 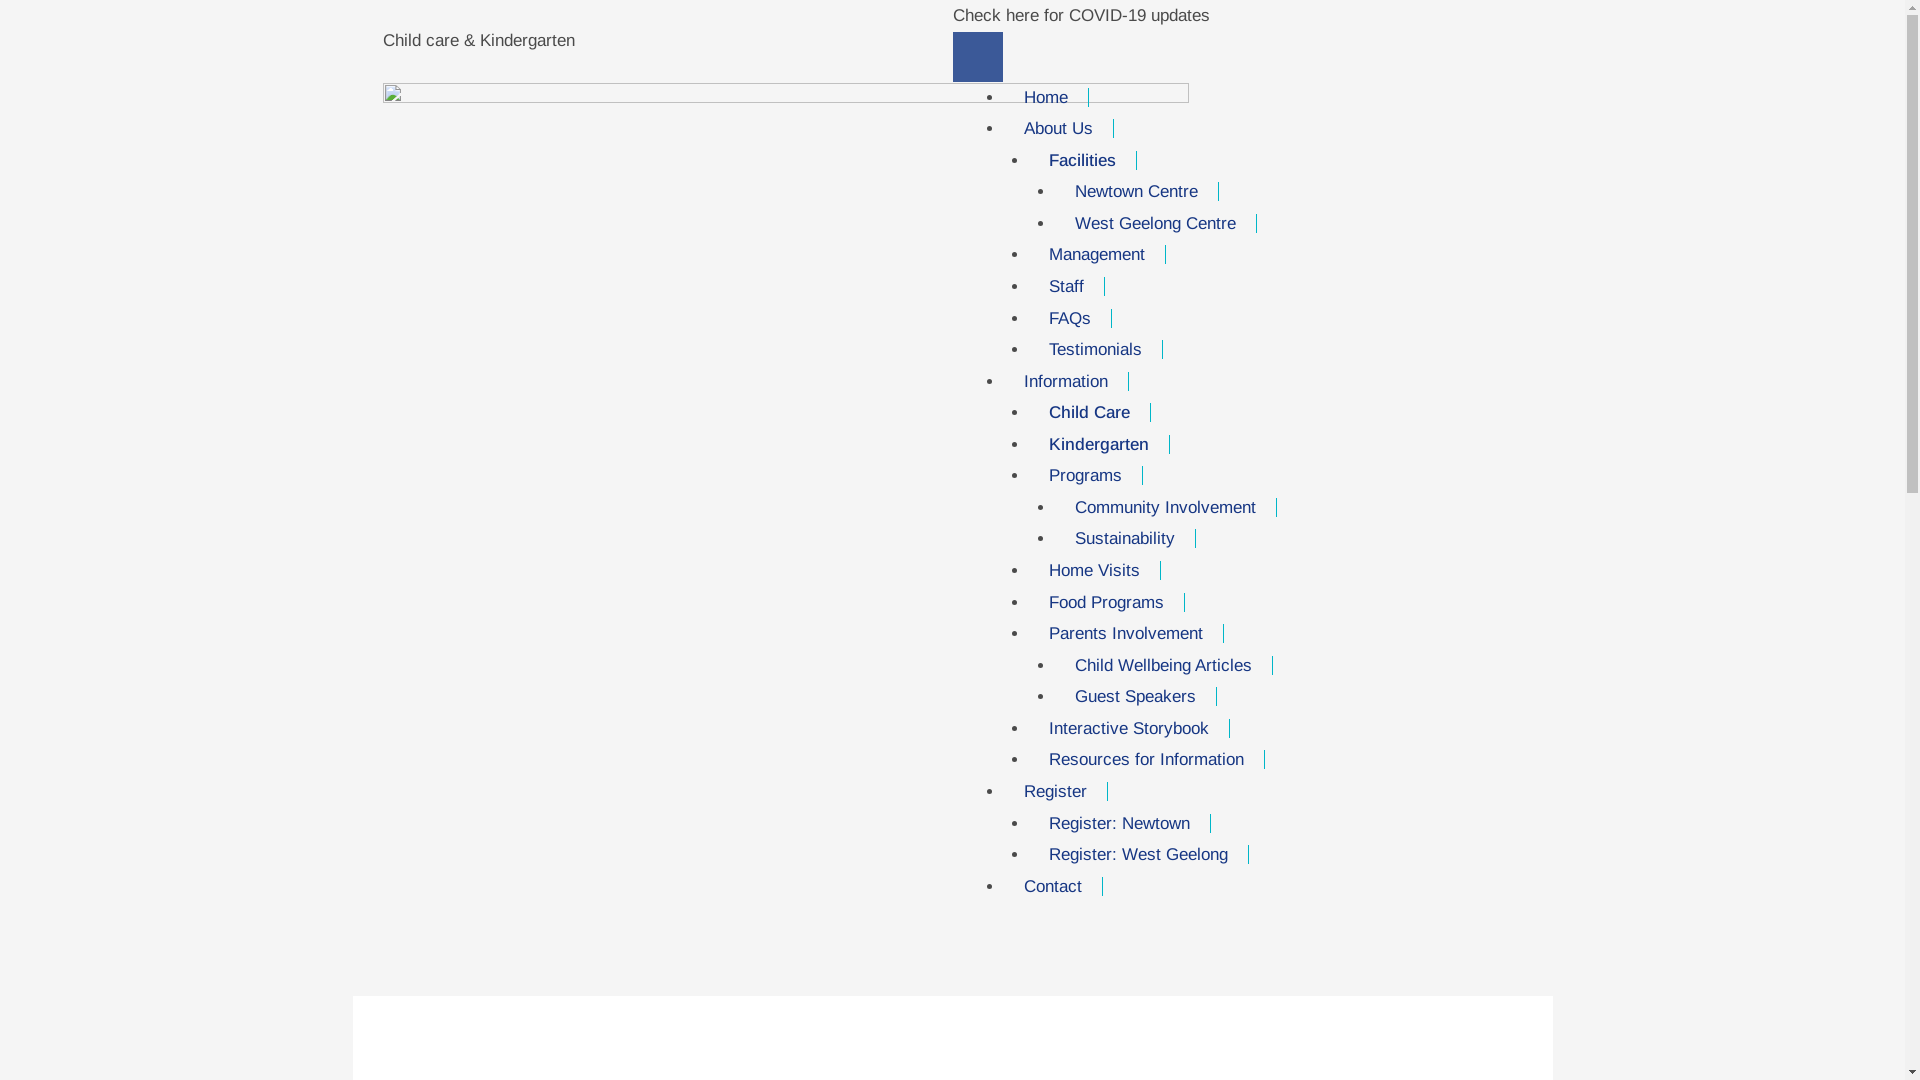 What do you see at coordinates (1098, 254) in the screenshot?
I see `Management` at bounding box center [1098, 254].